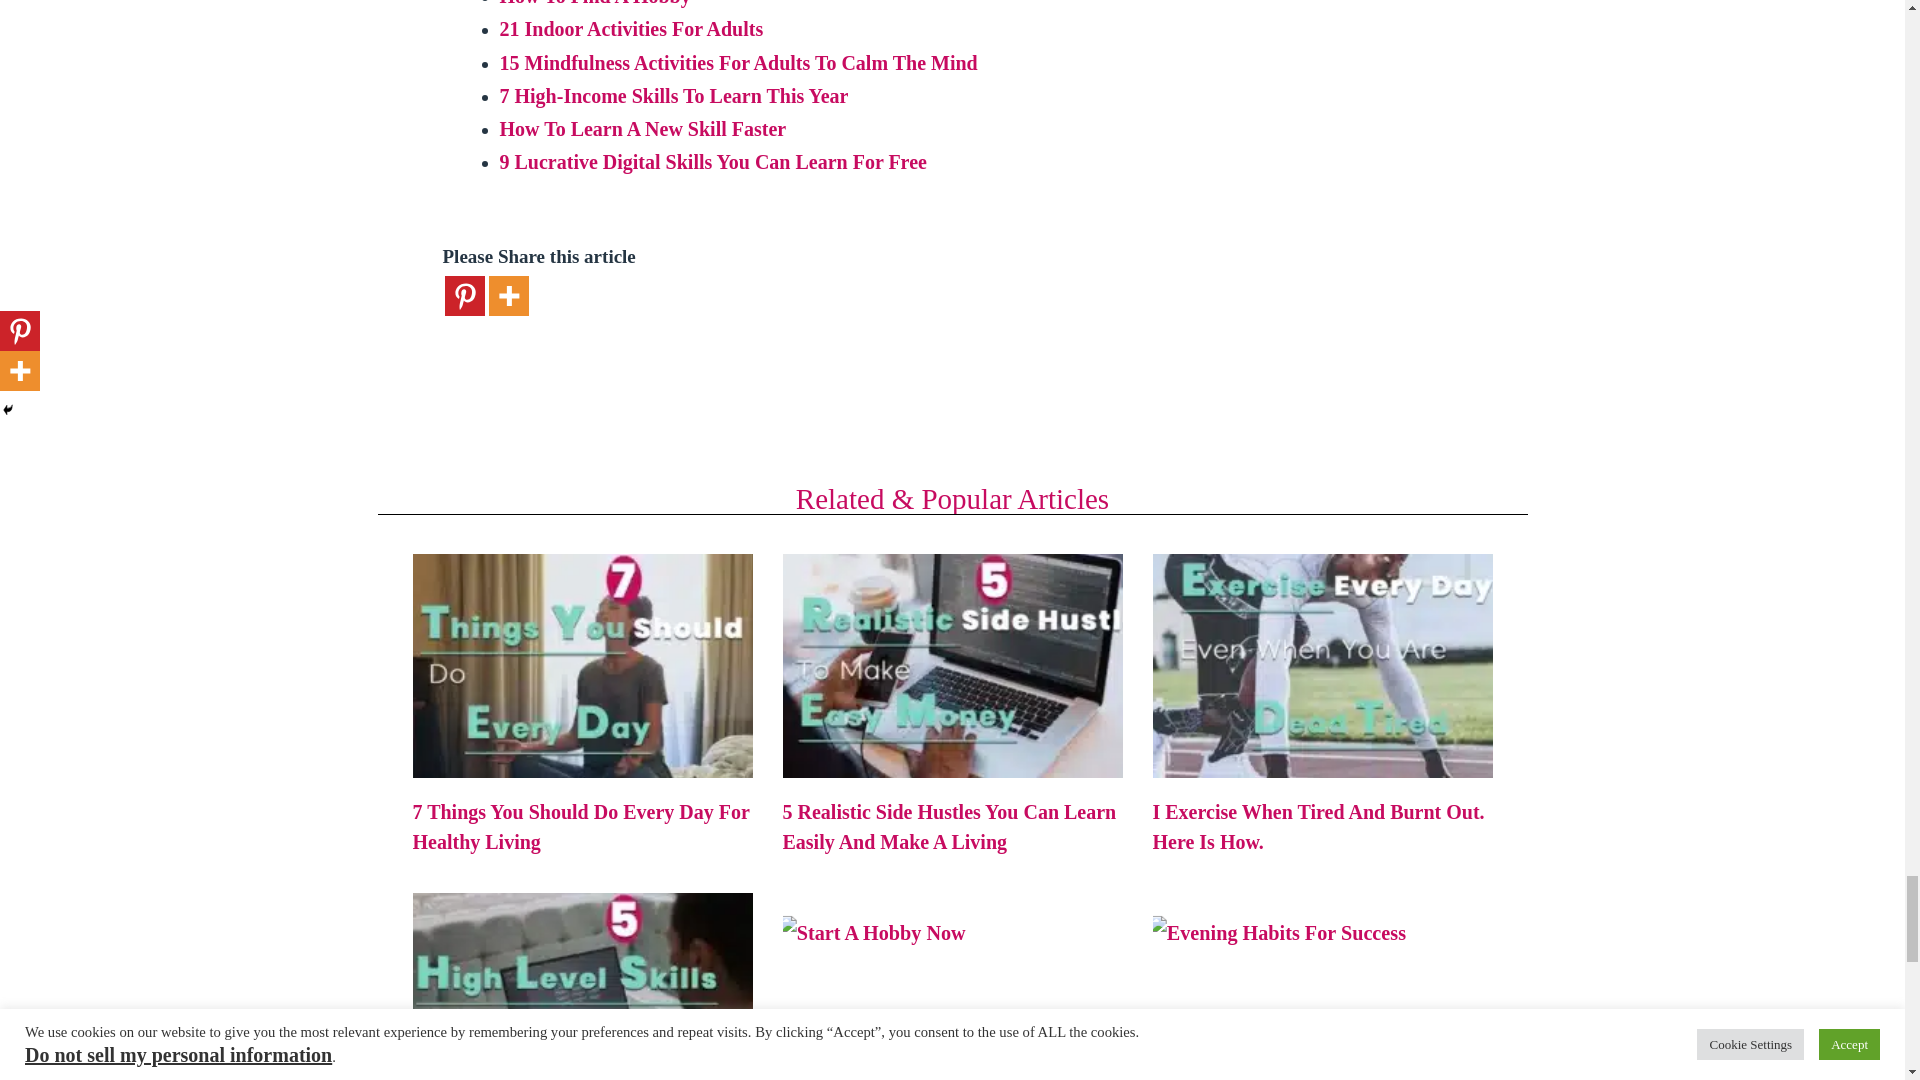 This screenshot has height=1080, width=1920. Describe the element at coordinates (508, 296) in the screenshot. I see `More` at that location.